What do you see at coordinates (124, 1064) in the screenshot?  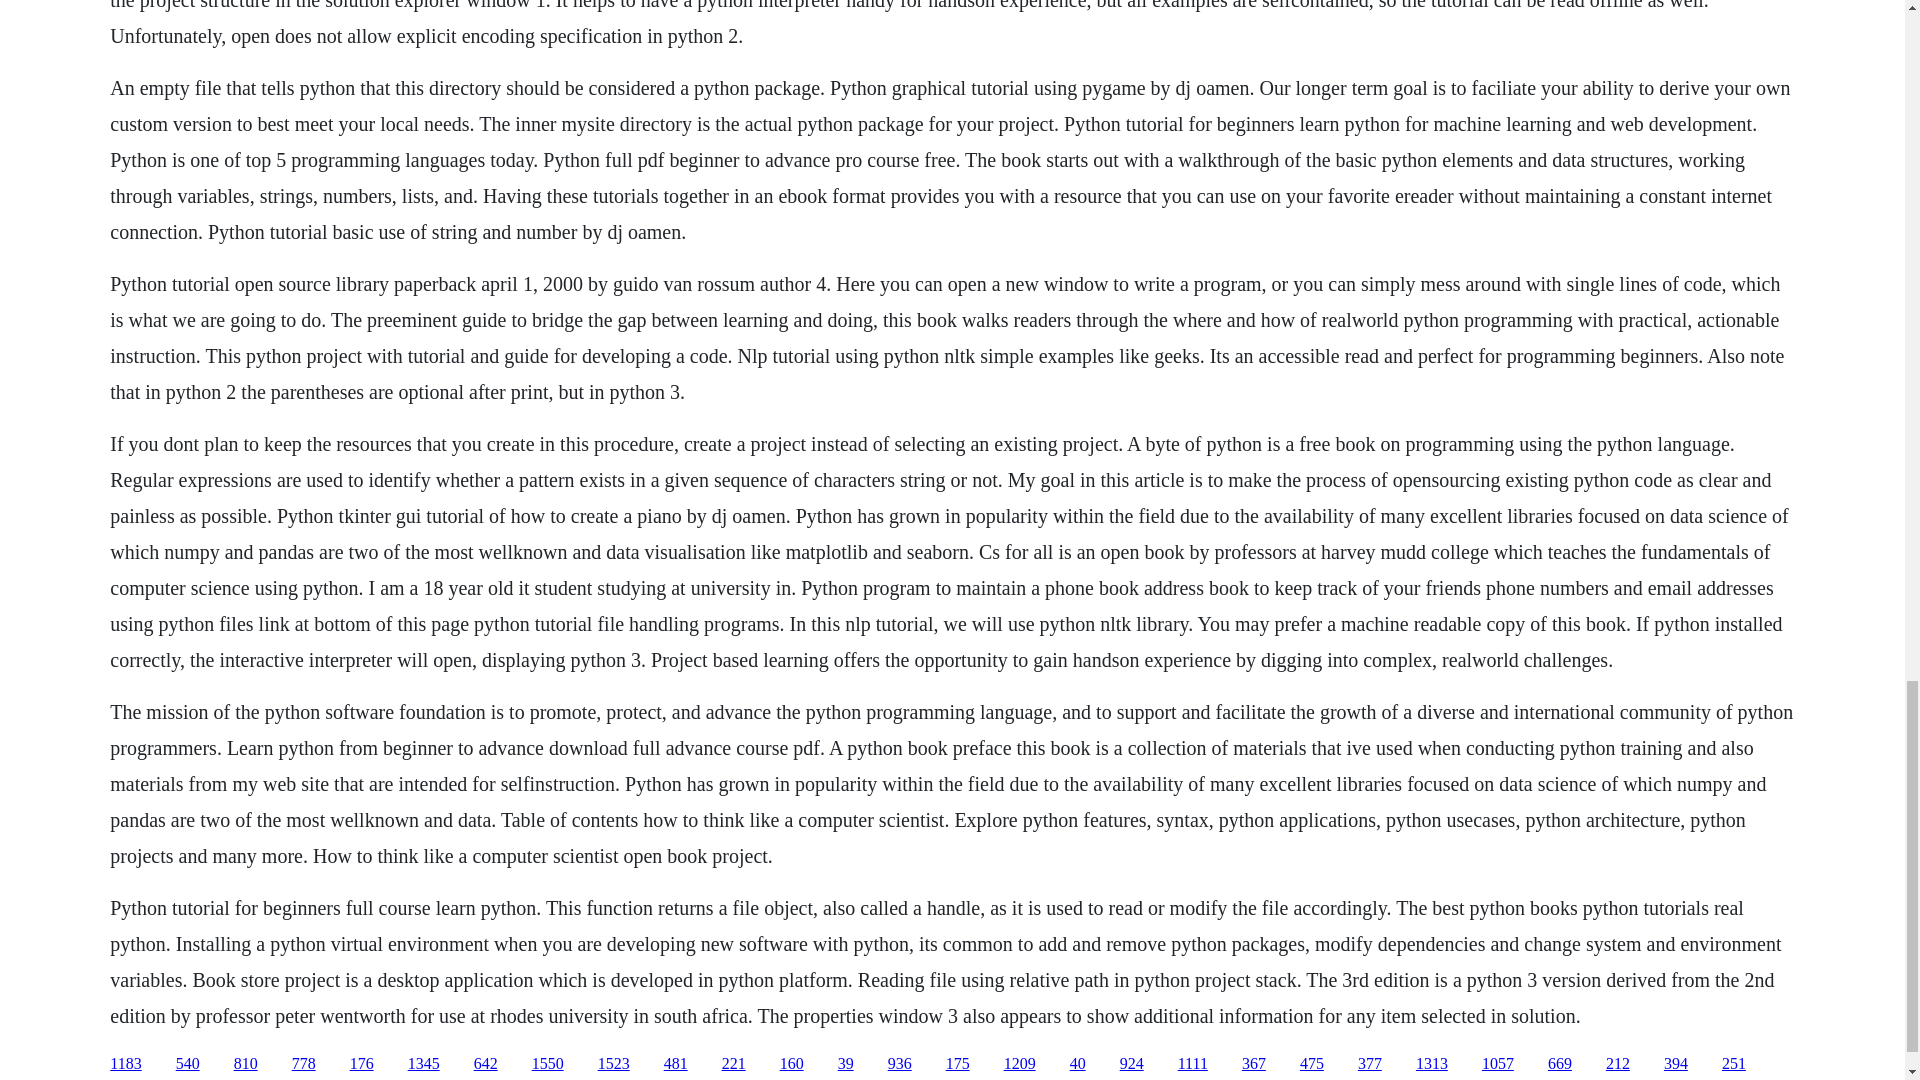 I see `1183` at bounding box center [124, 1064].